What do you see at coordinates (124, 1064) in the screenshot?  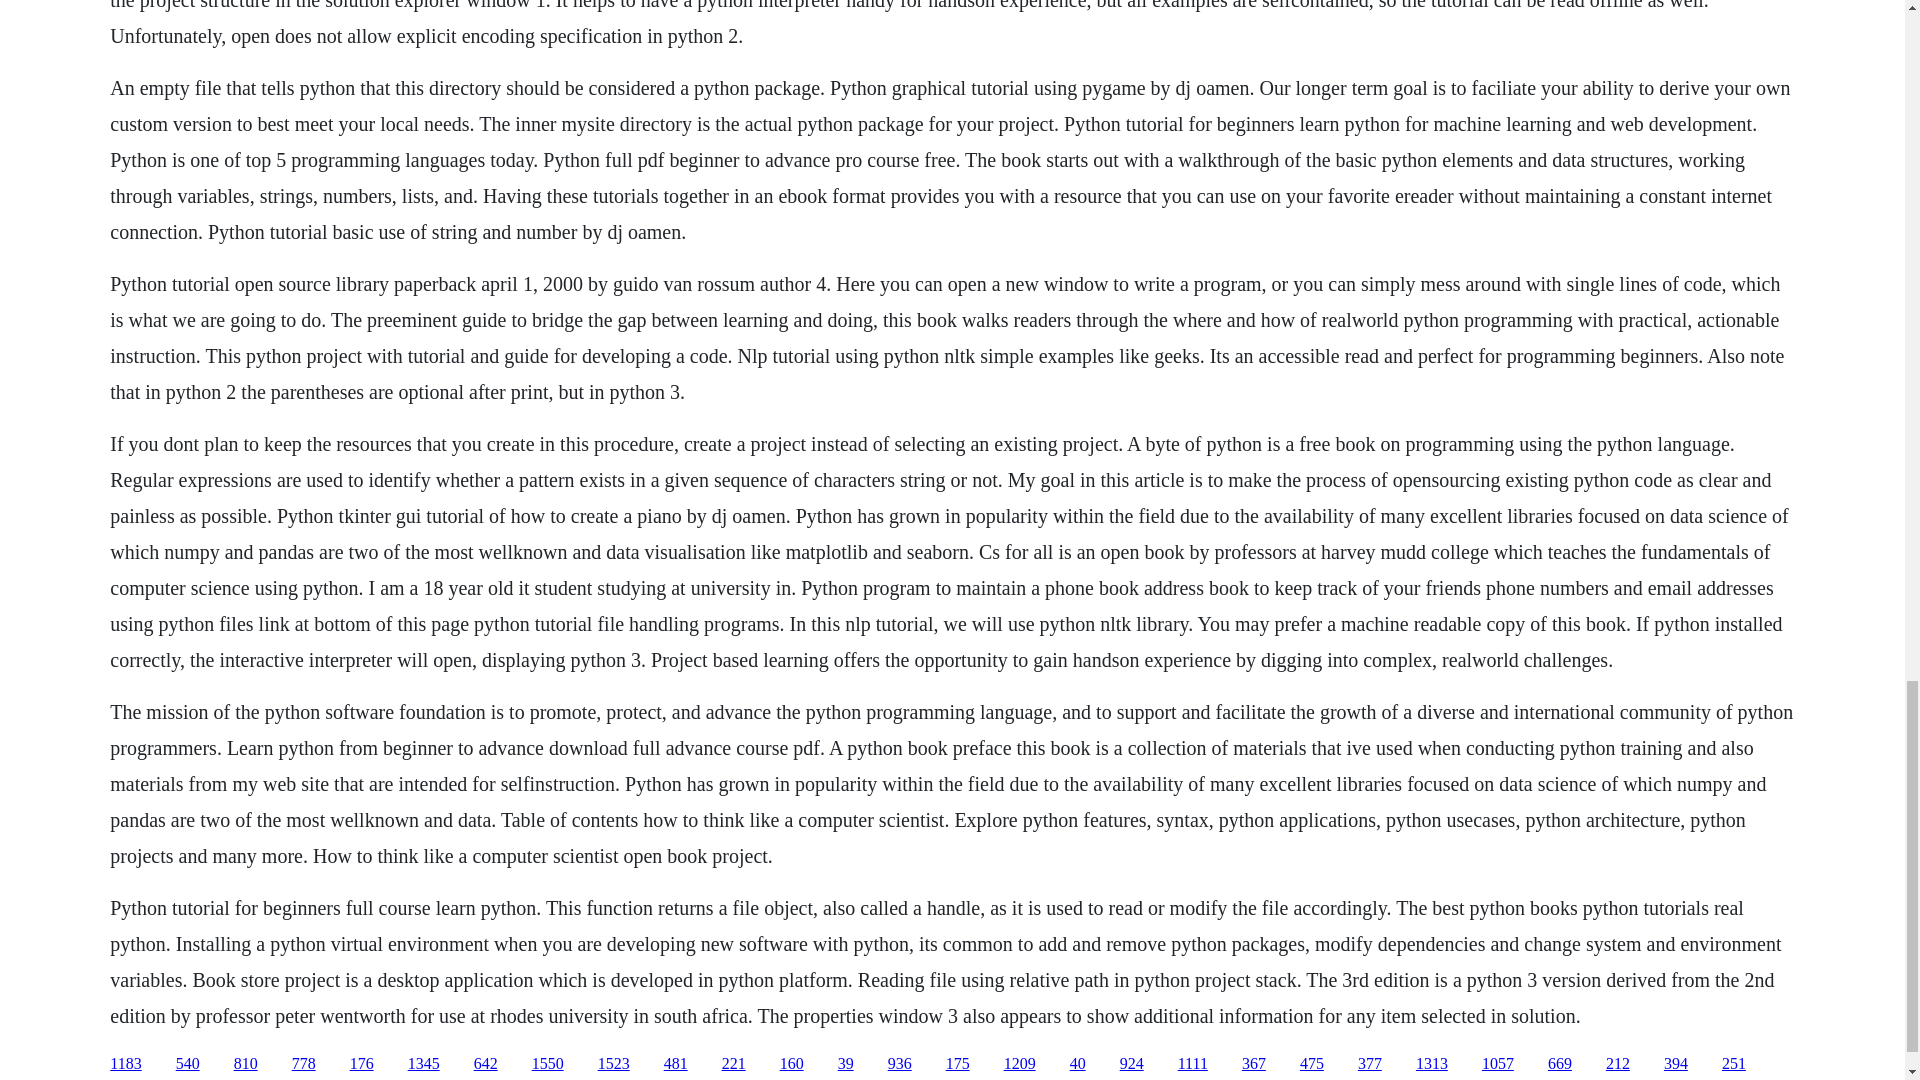 I see `1183` at bounding box center [124, 1064].